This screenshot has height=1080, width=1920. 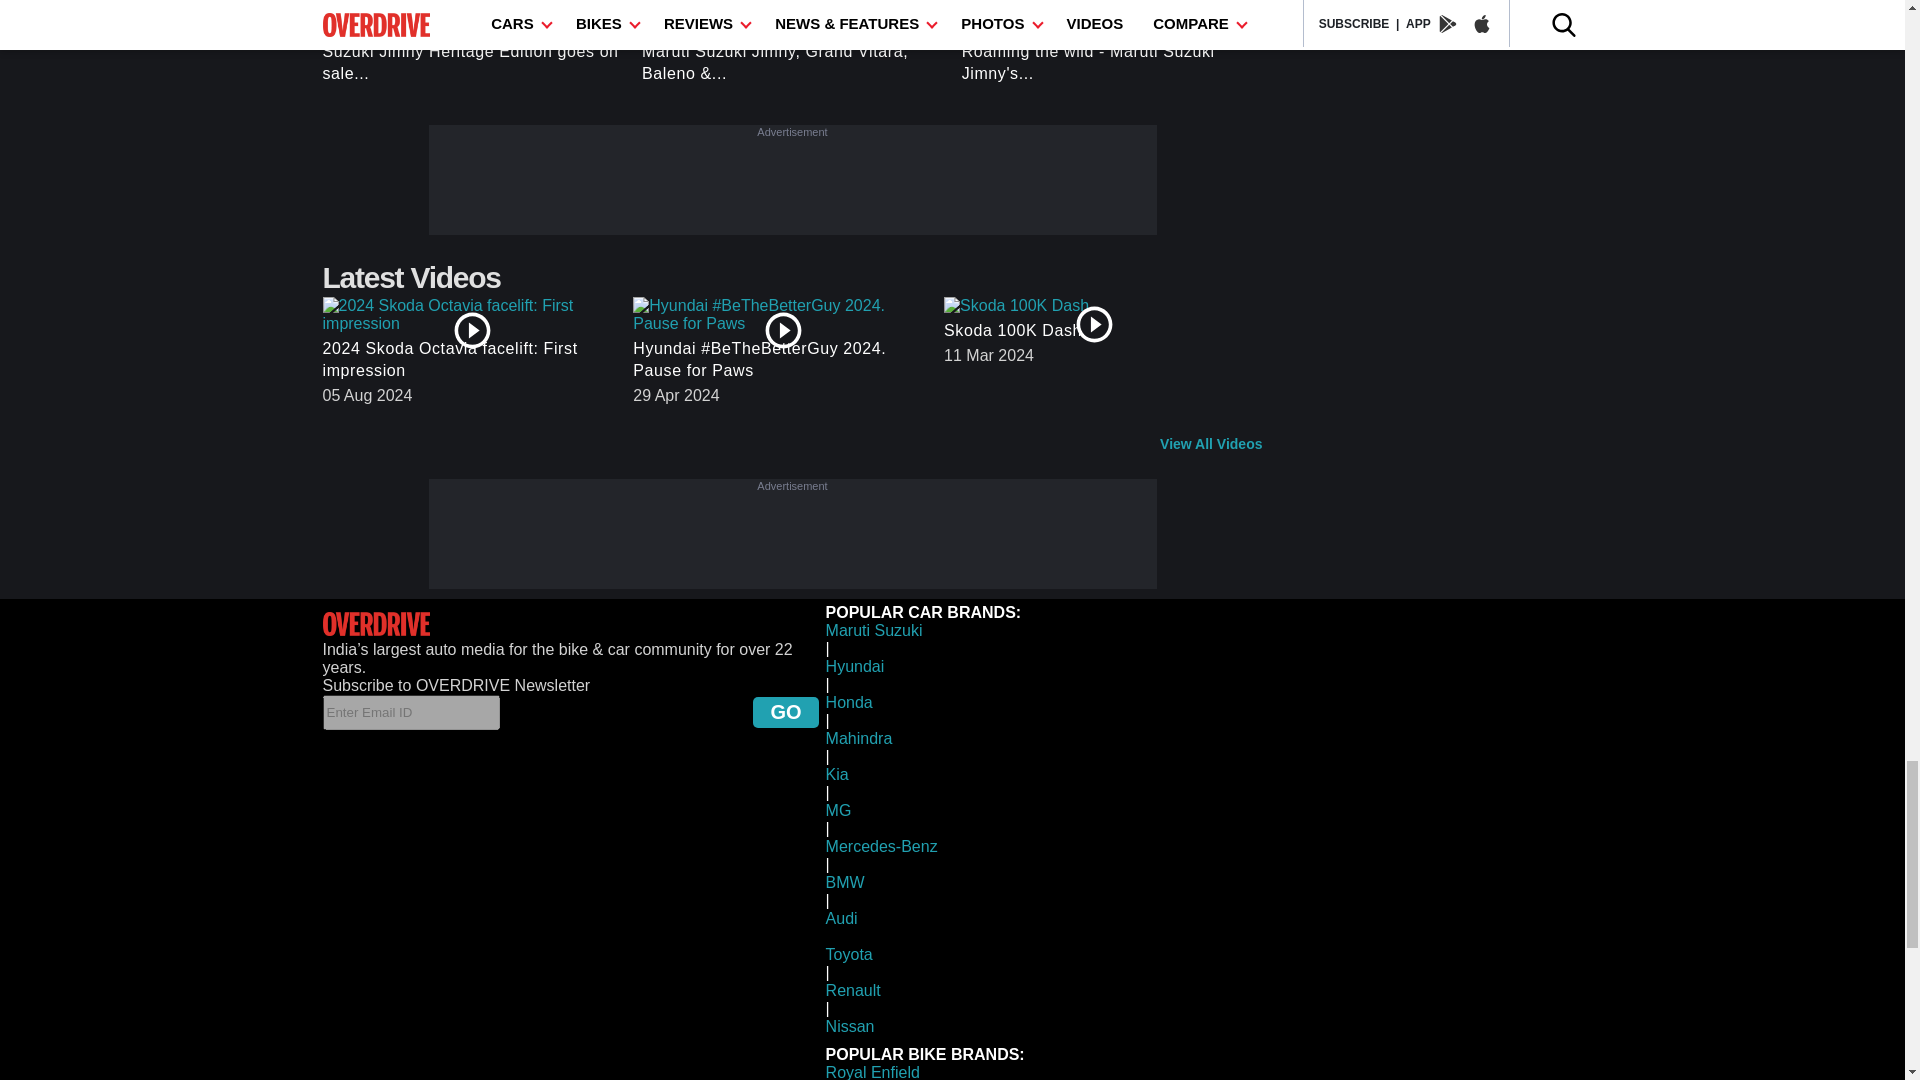 I want to click on go, so click(x=784, y=710).